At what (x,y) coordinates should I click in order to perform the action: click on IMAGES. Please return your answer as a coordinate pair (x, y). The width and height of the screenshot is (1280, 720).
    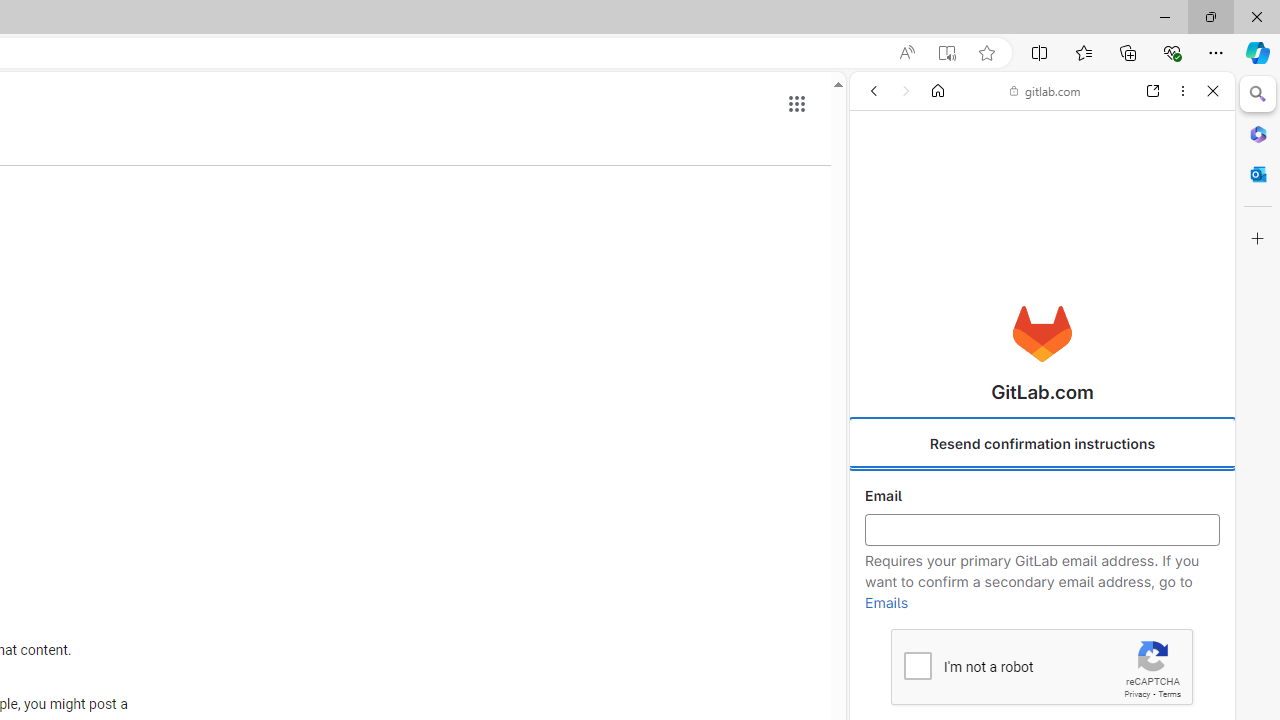
    Looking at the image, I should click on (936, 228).